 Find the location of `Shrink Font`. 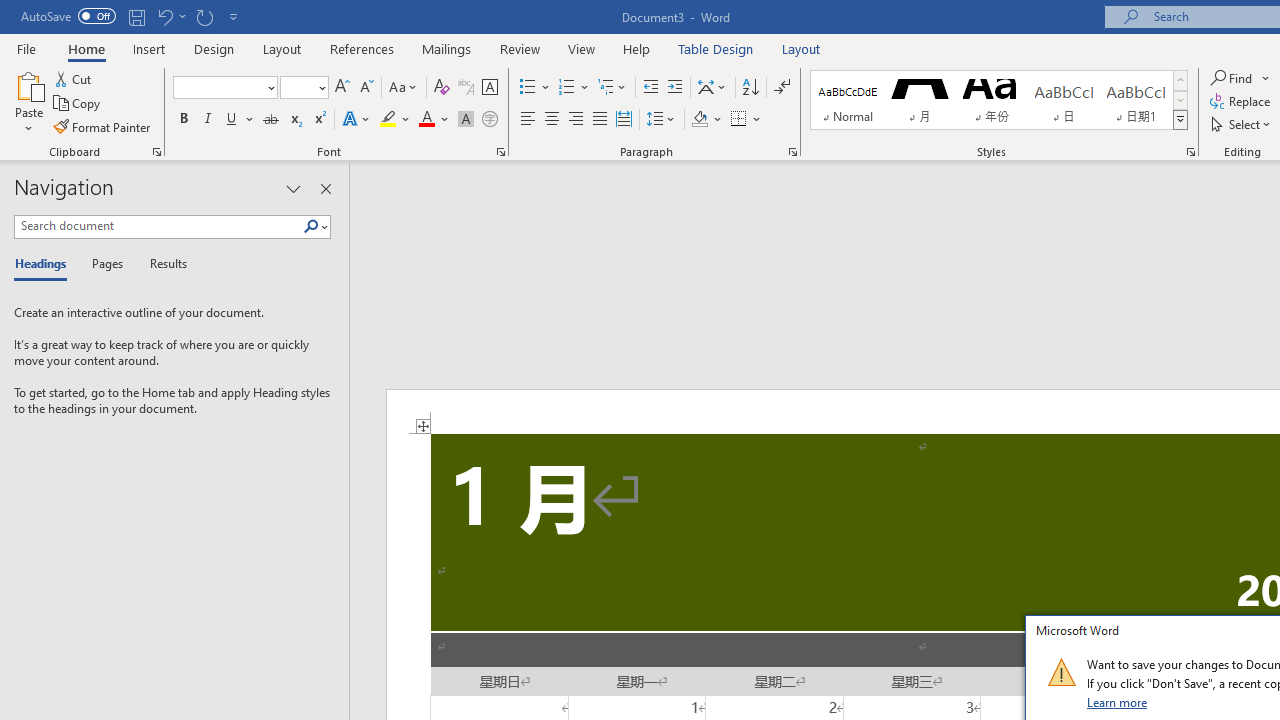

Shrink Font is located at coordinates (366, 88).